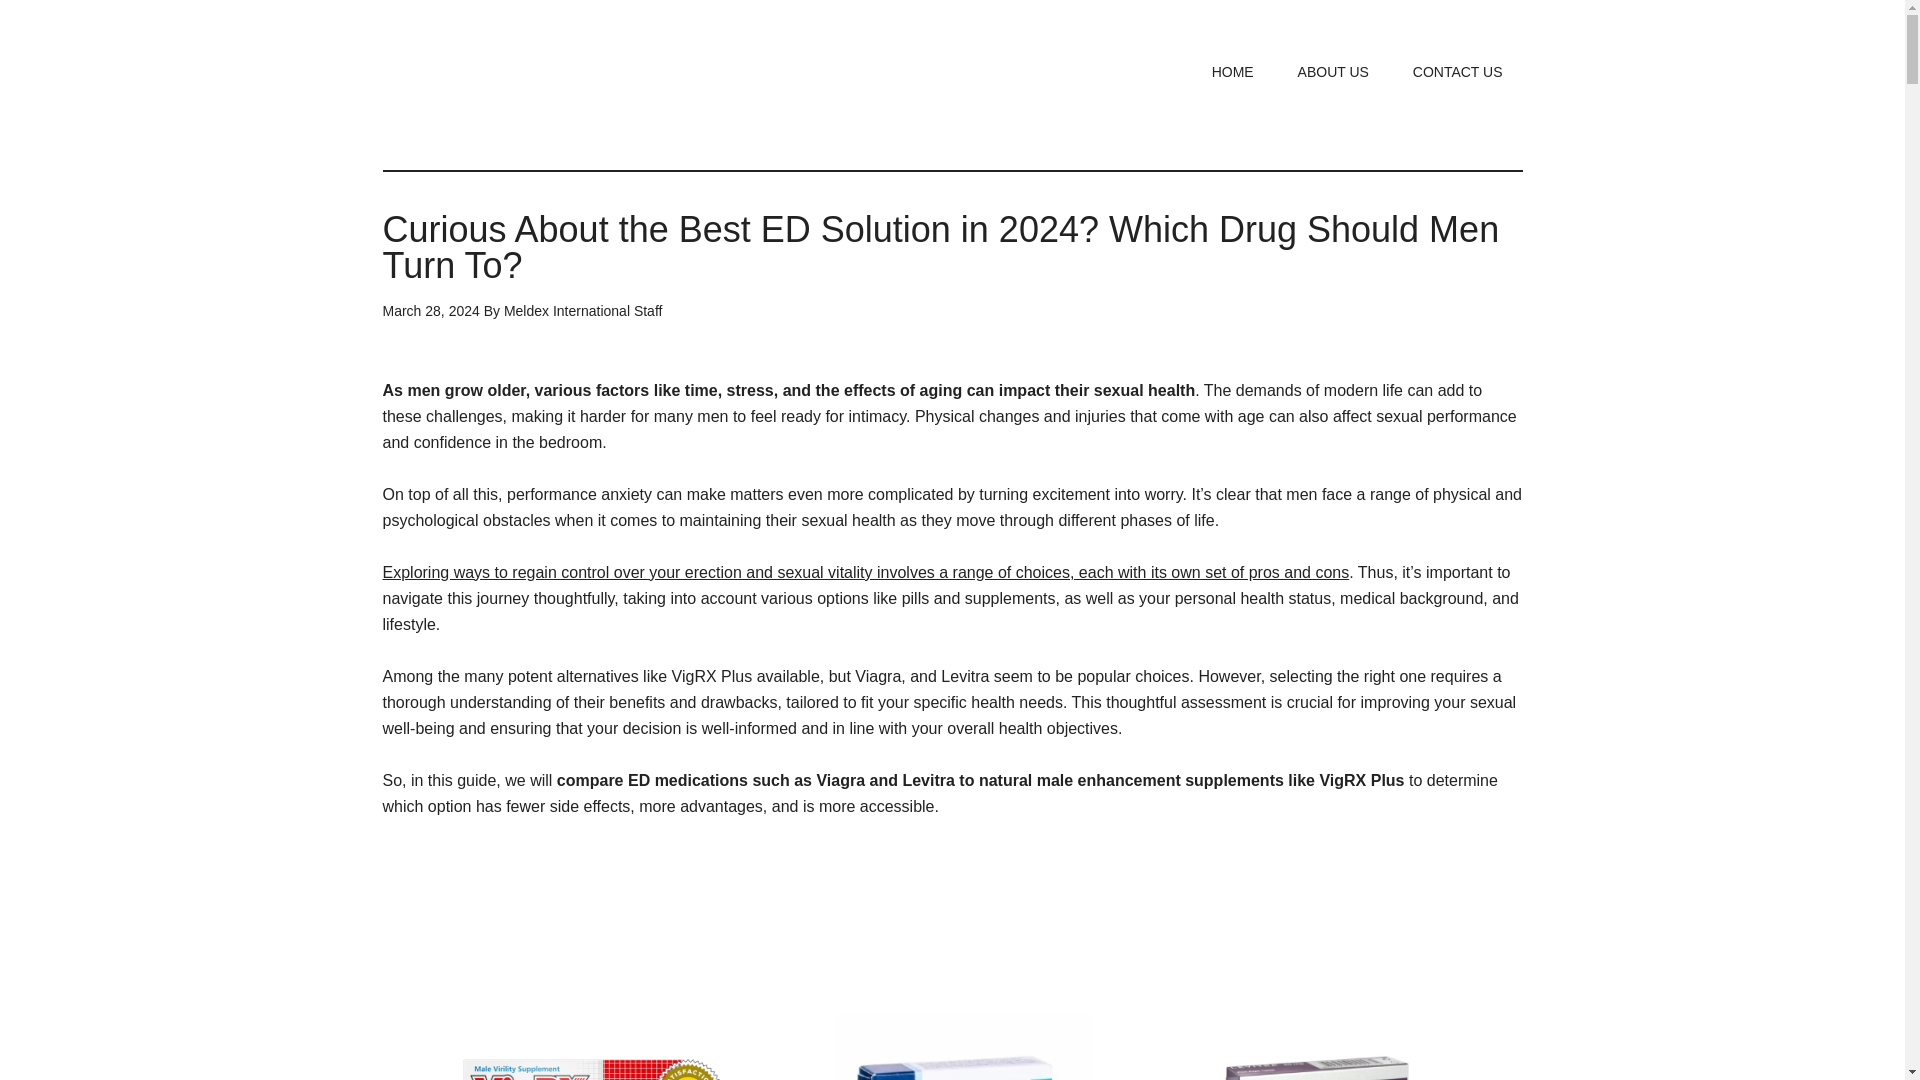 The image size is (1920, 1080). Describe the element at coordinates (582, 310) in the screenshot. I see `Meldex International Staff` at that location.